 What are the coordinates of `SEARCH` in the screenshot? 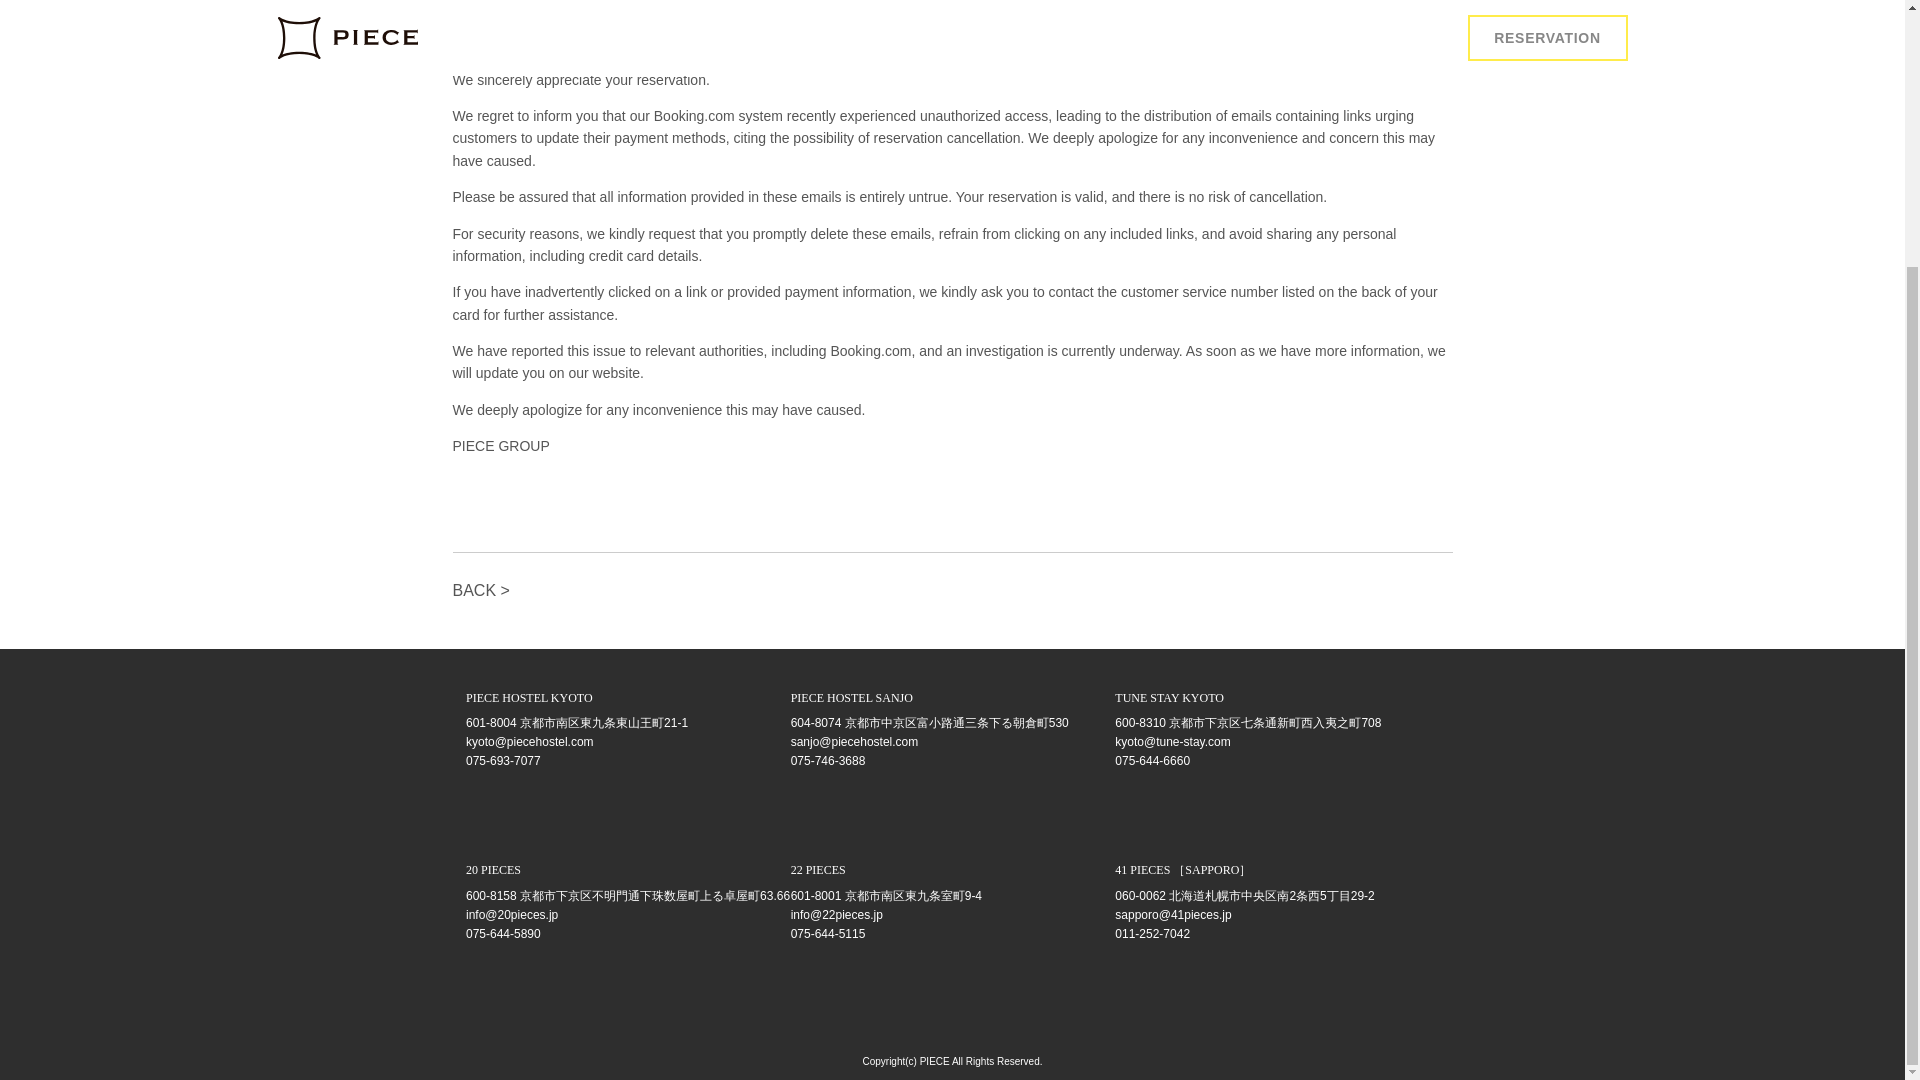 It's located at (952, 80).